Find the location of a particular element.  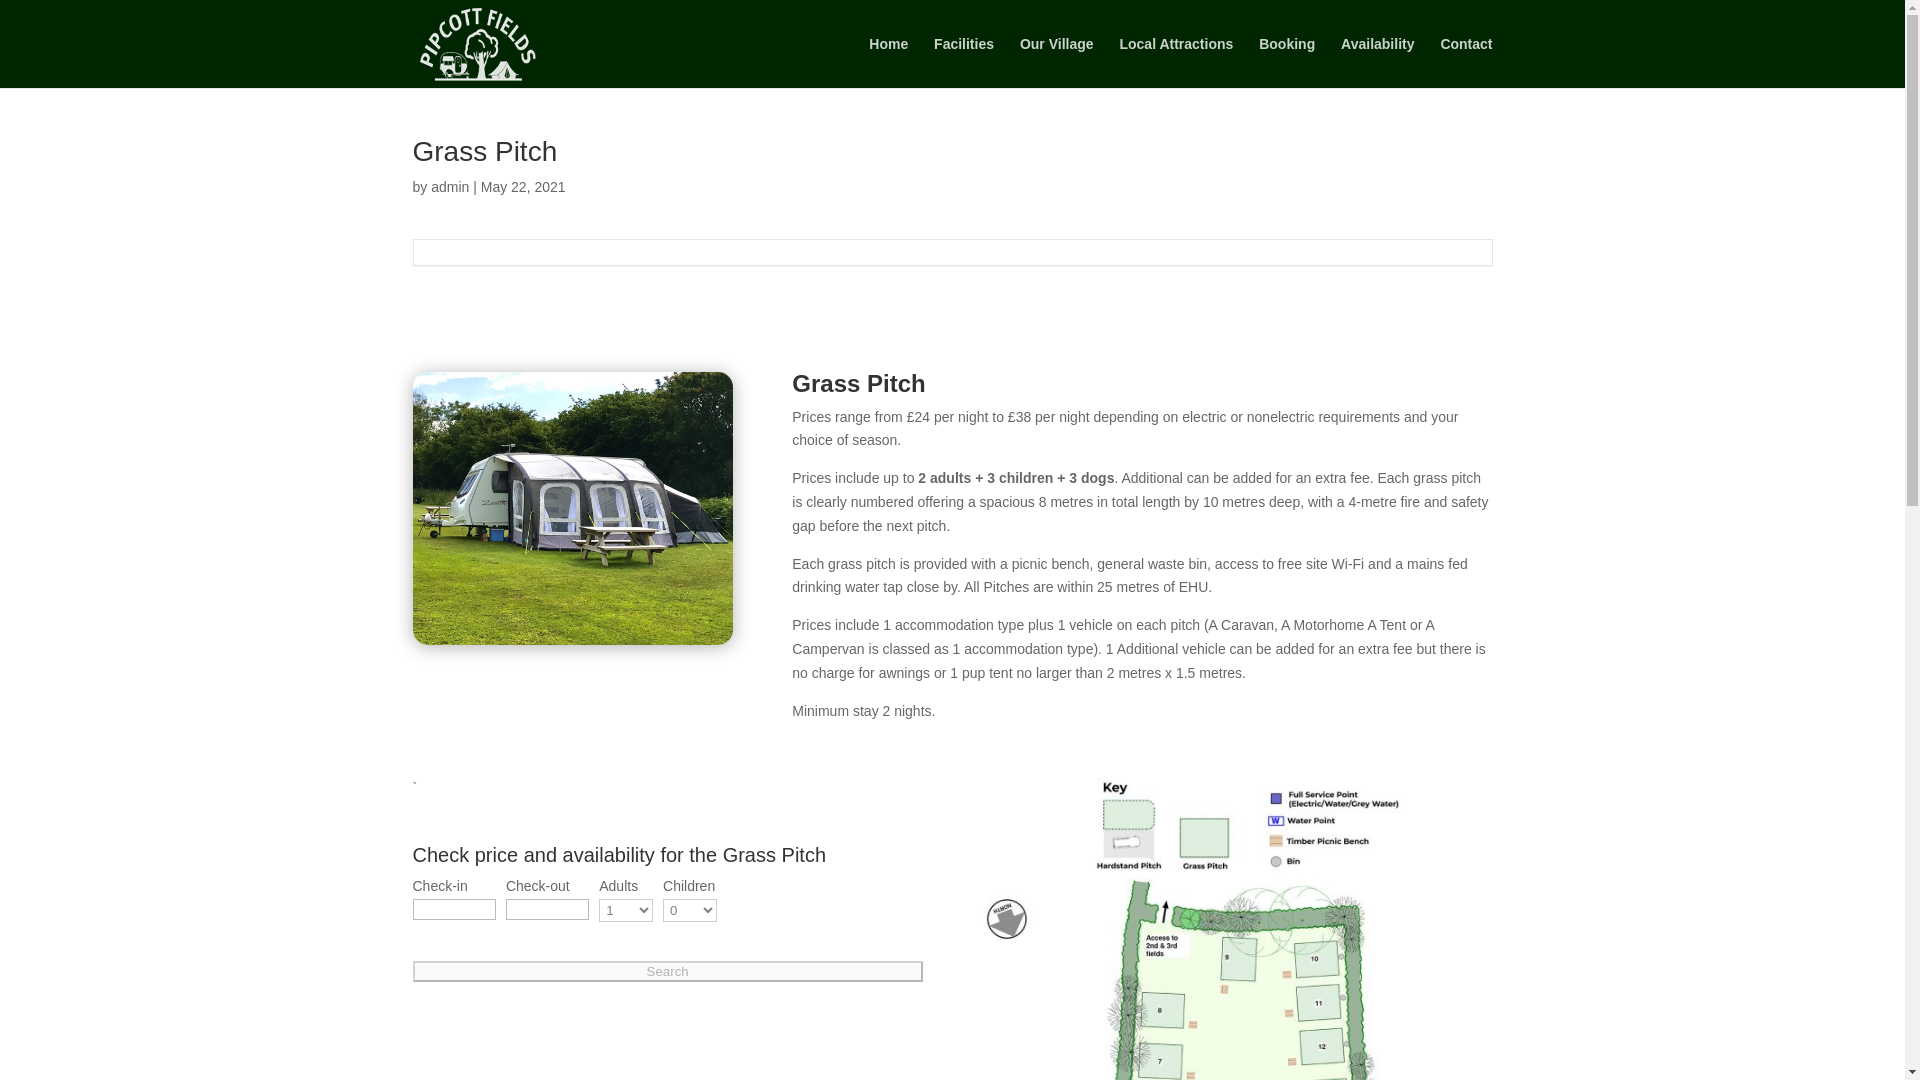

Local Attractions is located at coordinates (1176, 62).